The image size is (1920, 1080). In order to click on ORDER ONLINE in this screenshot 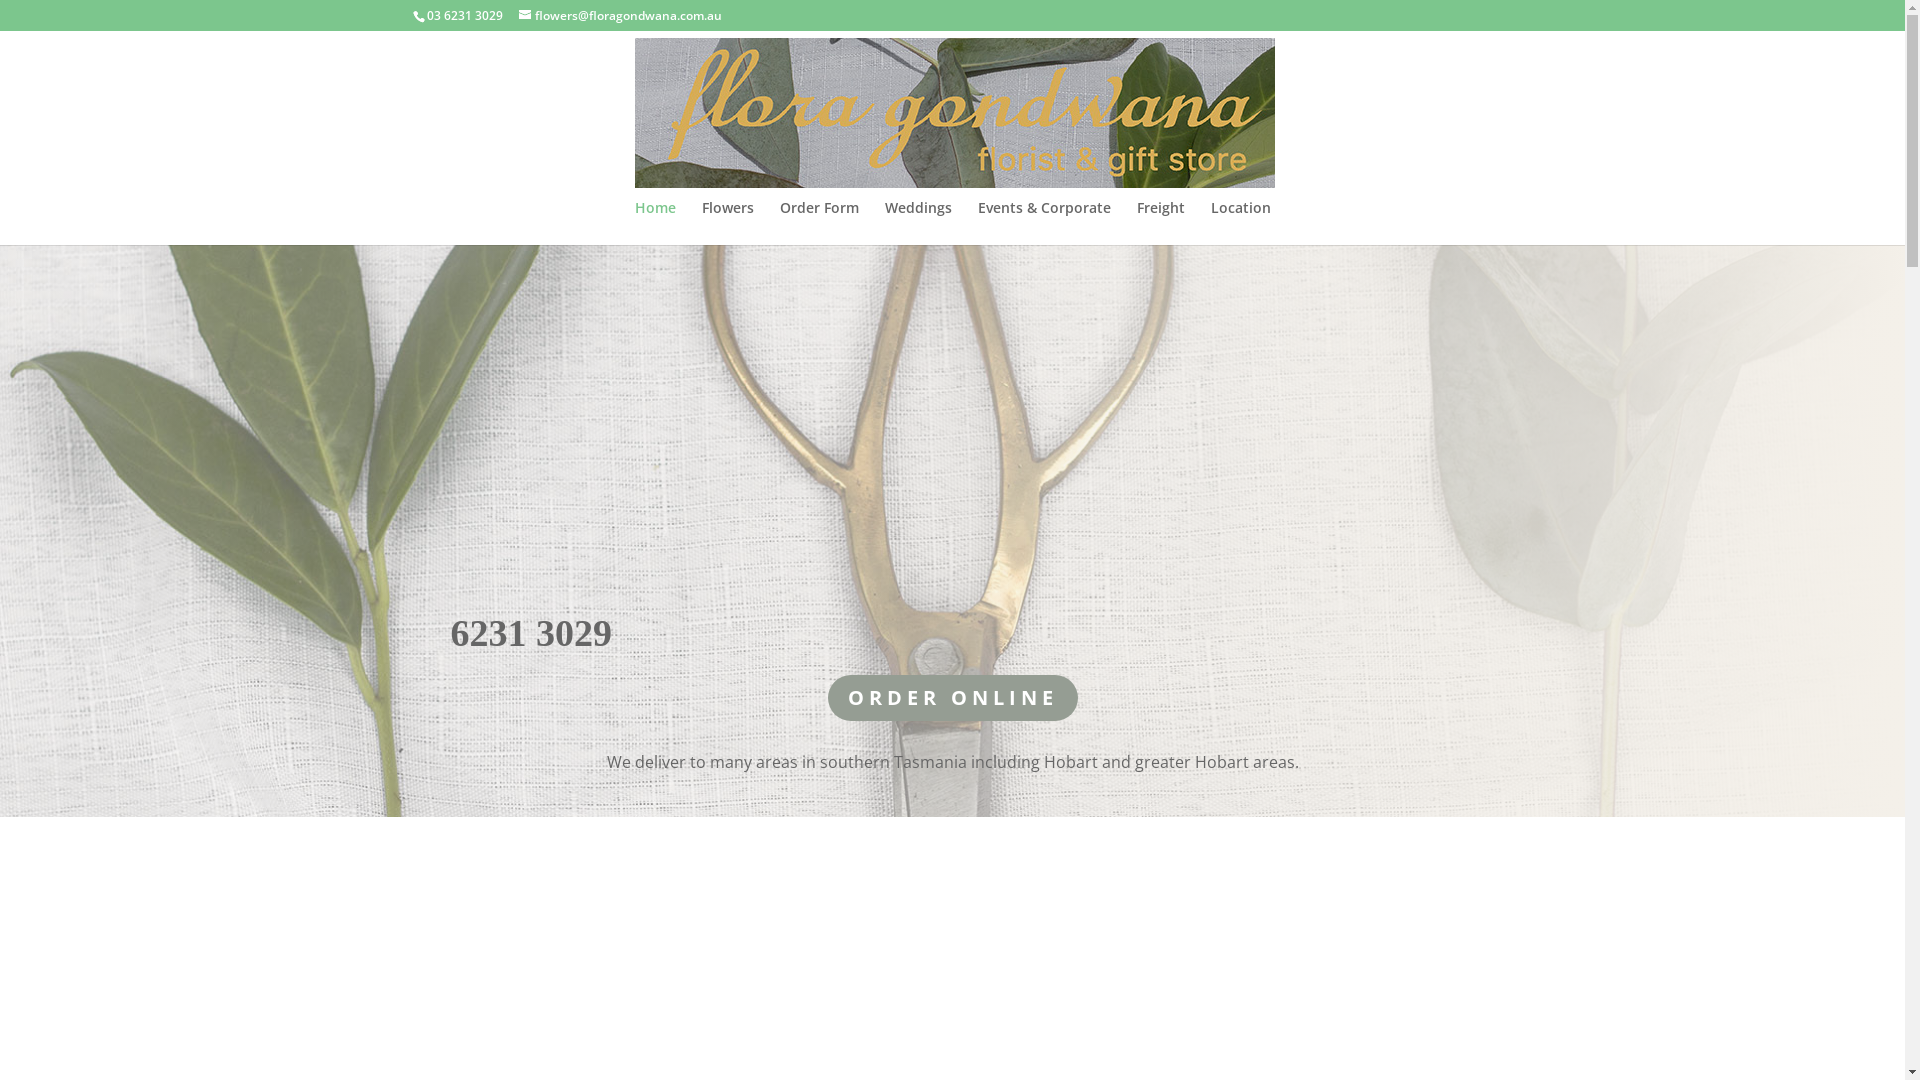, I will do `click(953, 698)`.